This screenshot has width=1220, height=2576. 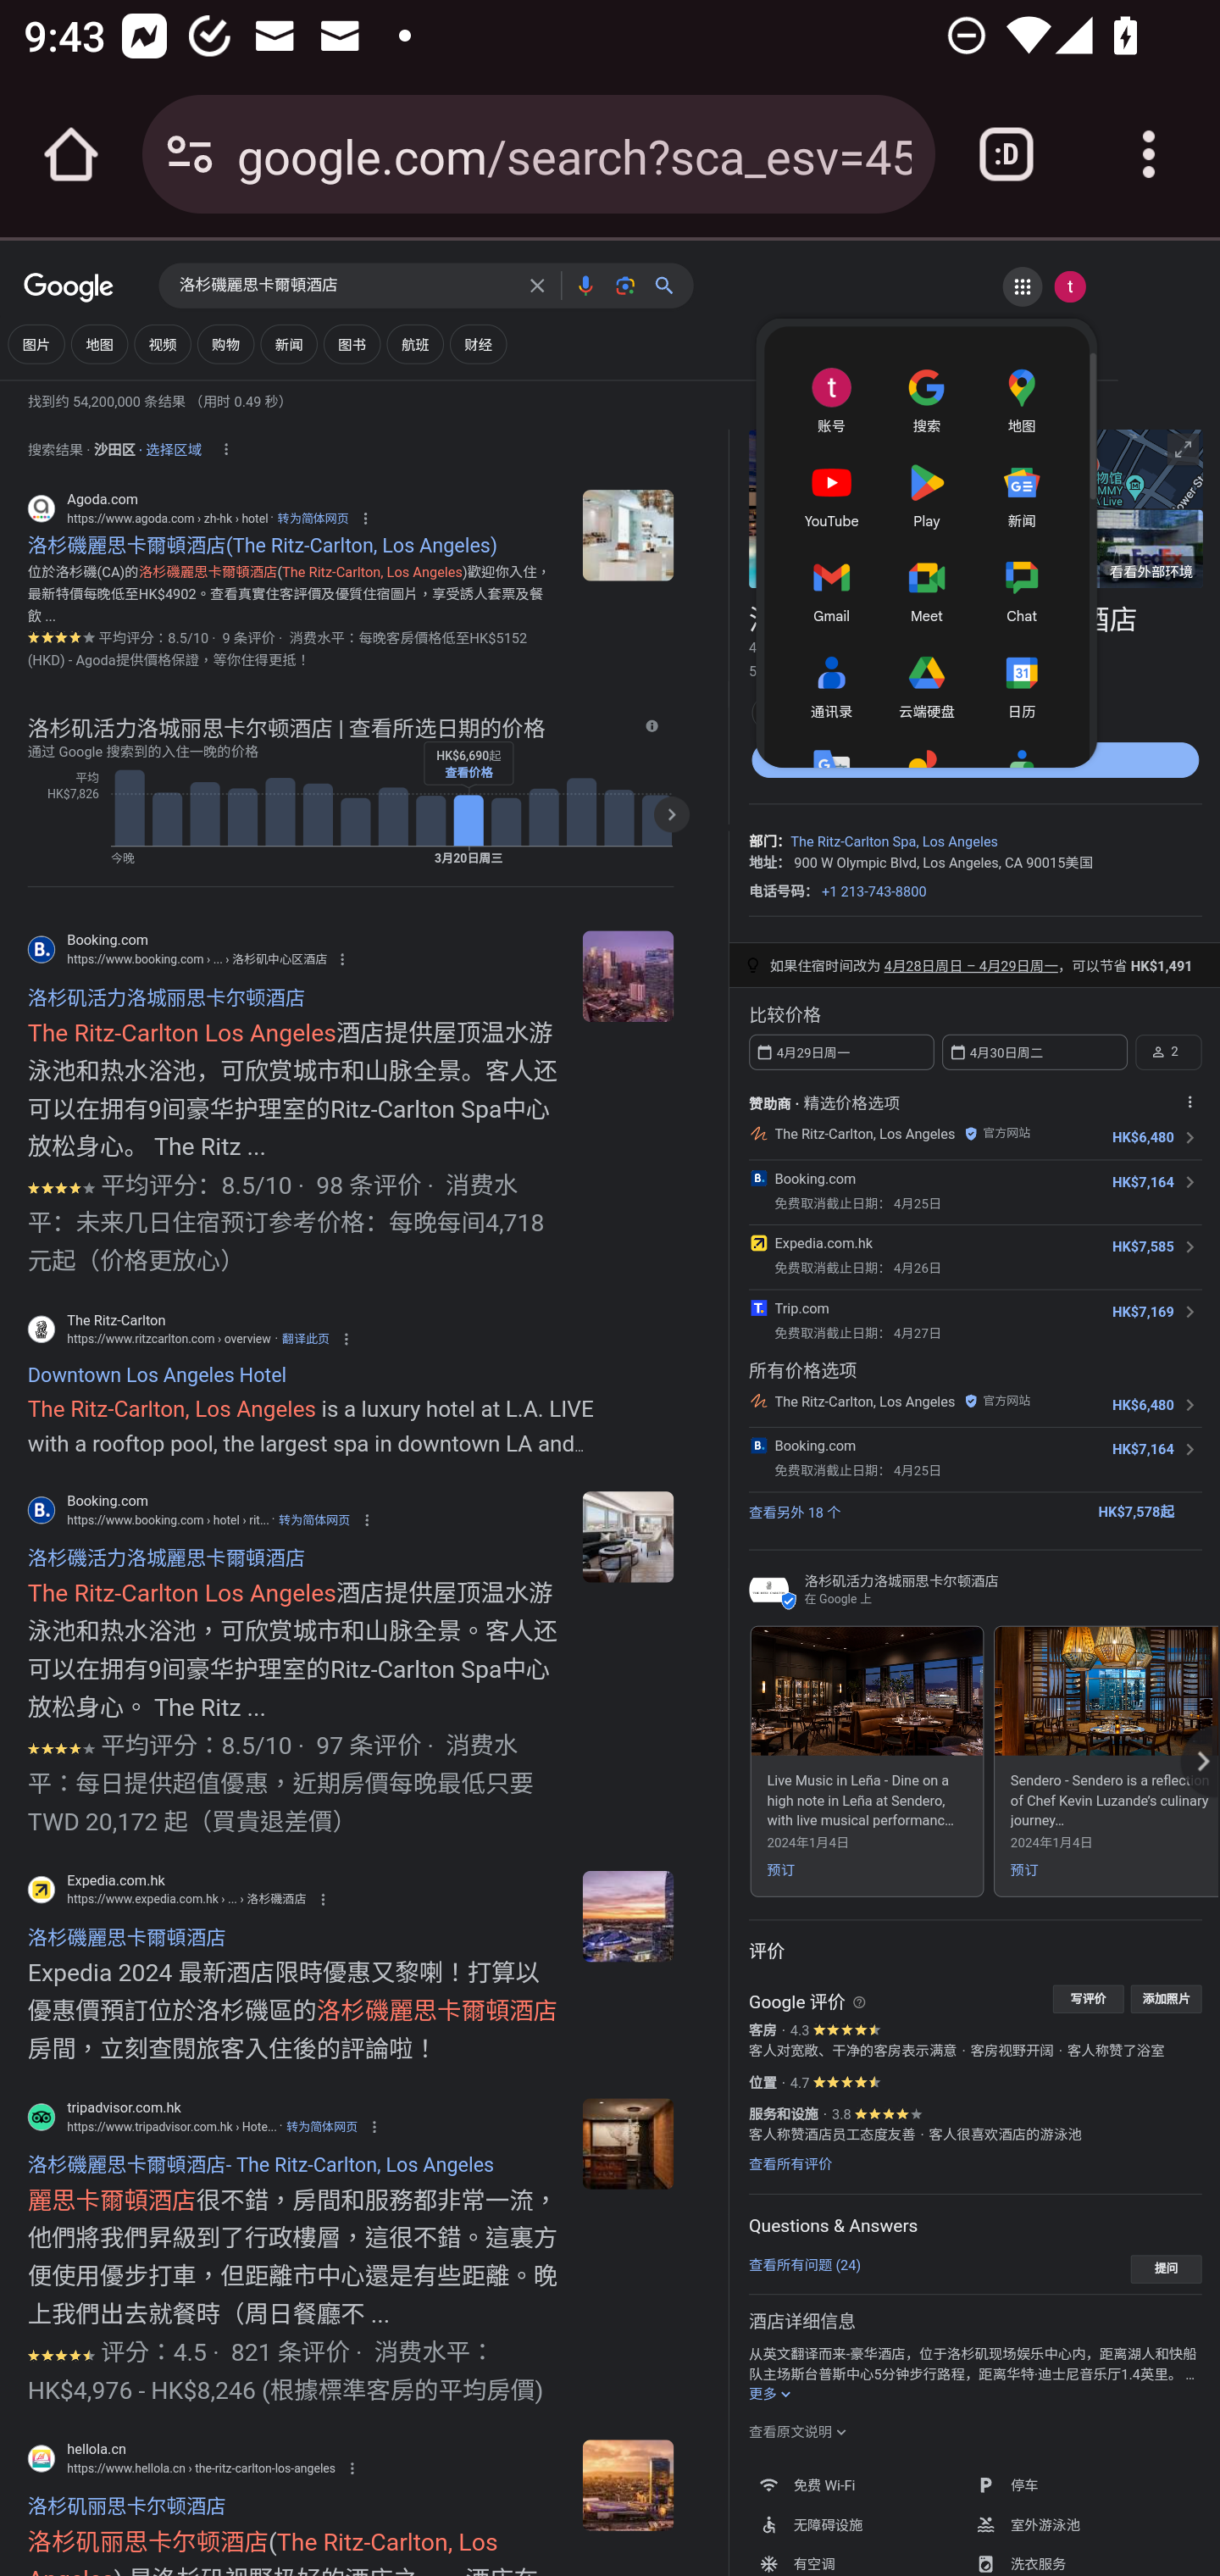 I want to click on 洛杉磯麗思卡爾頓酒店, so click(x=346, y=286).